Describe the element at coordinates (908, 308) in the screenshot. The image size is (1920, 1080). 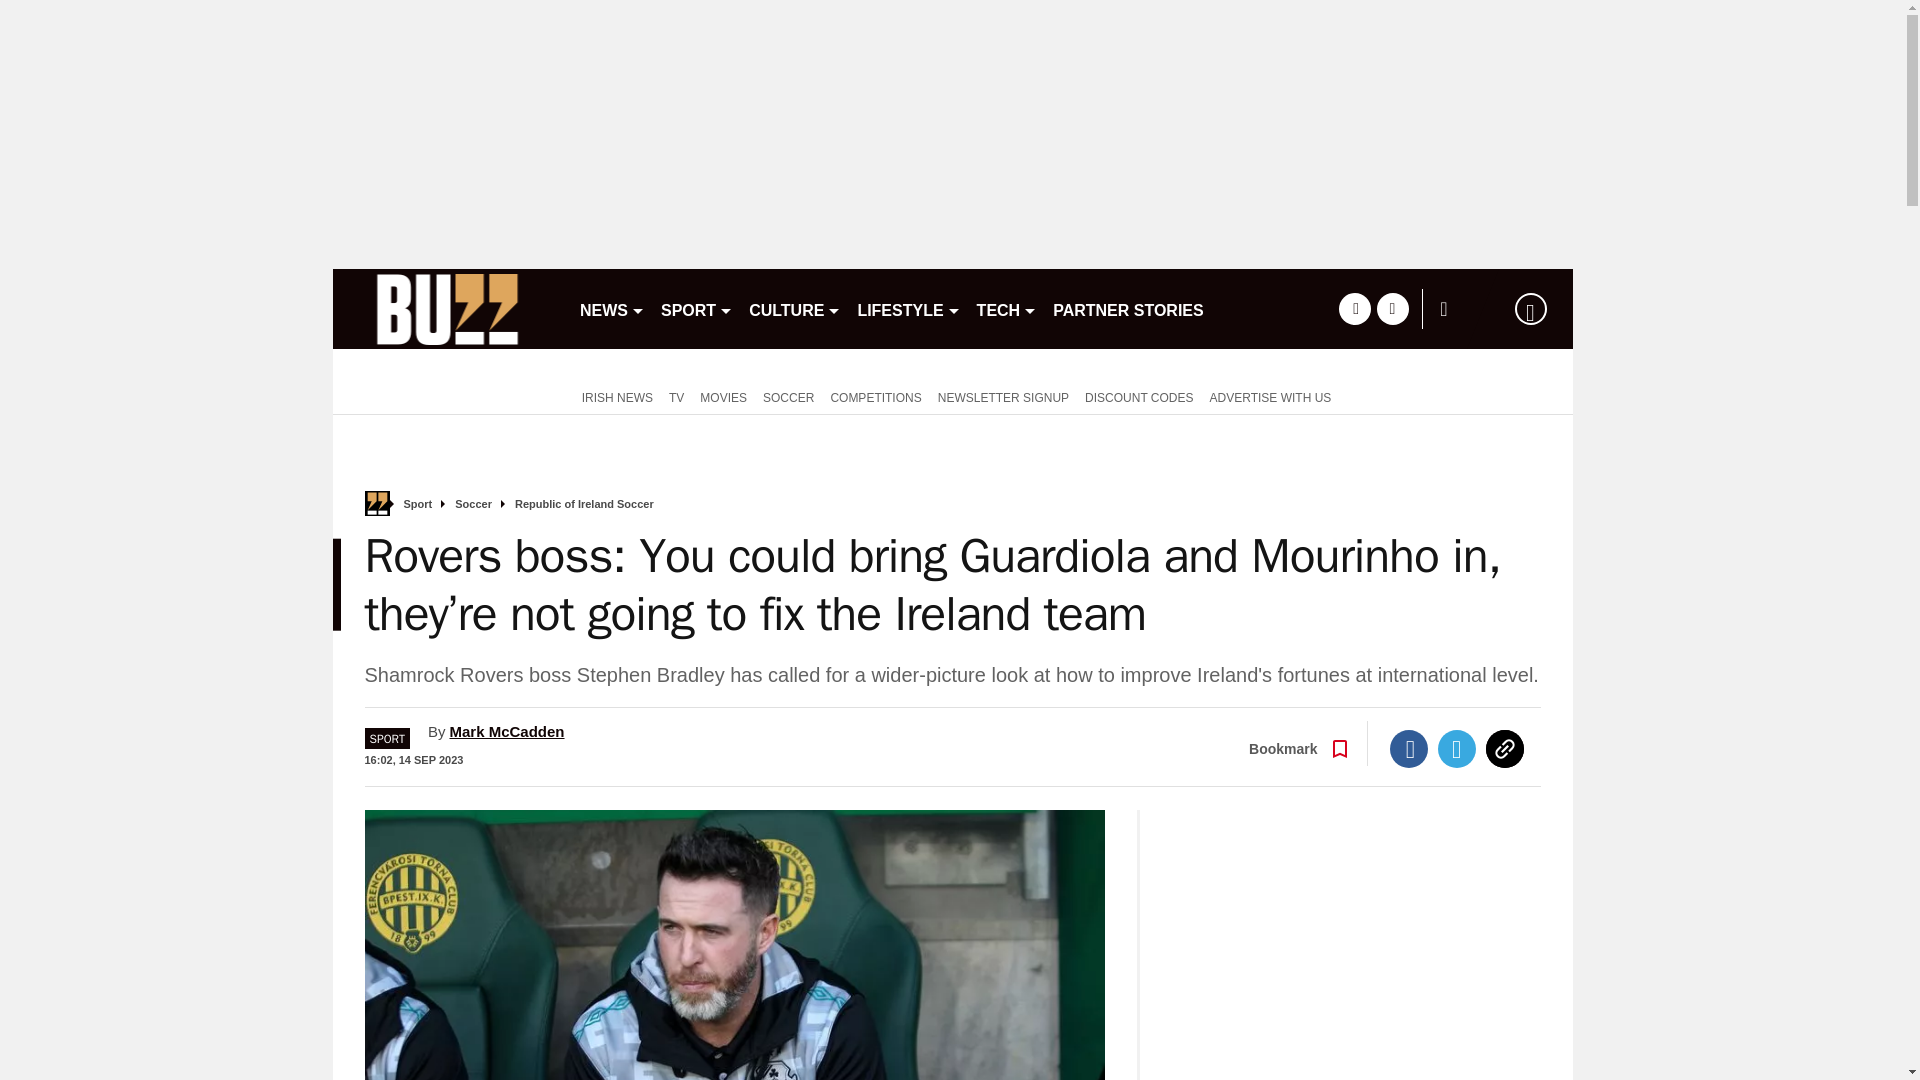
I see `LIFESTYLE` at that location.